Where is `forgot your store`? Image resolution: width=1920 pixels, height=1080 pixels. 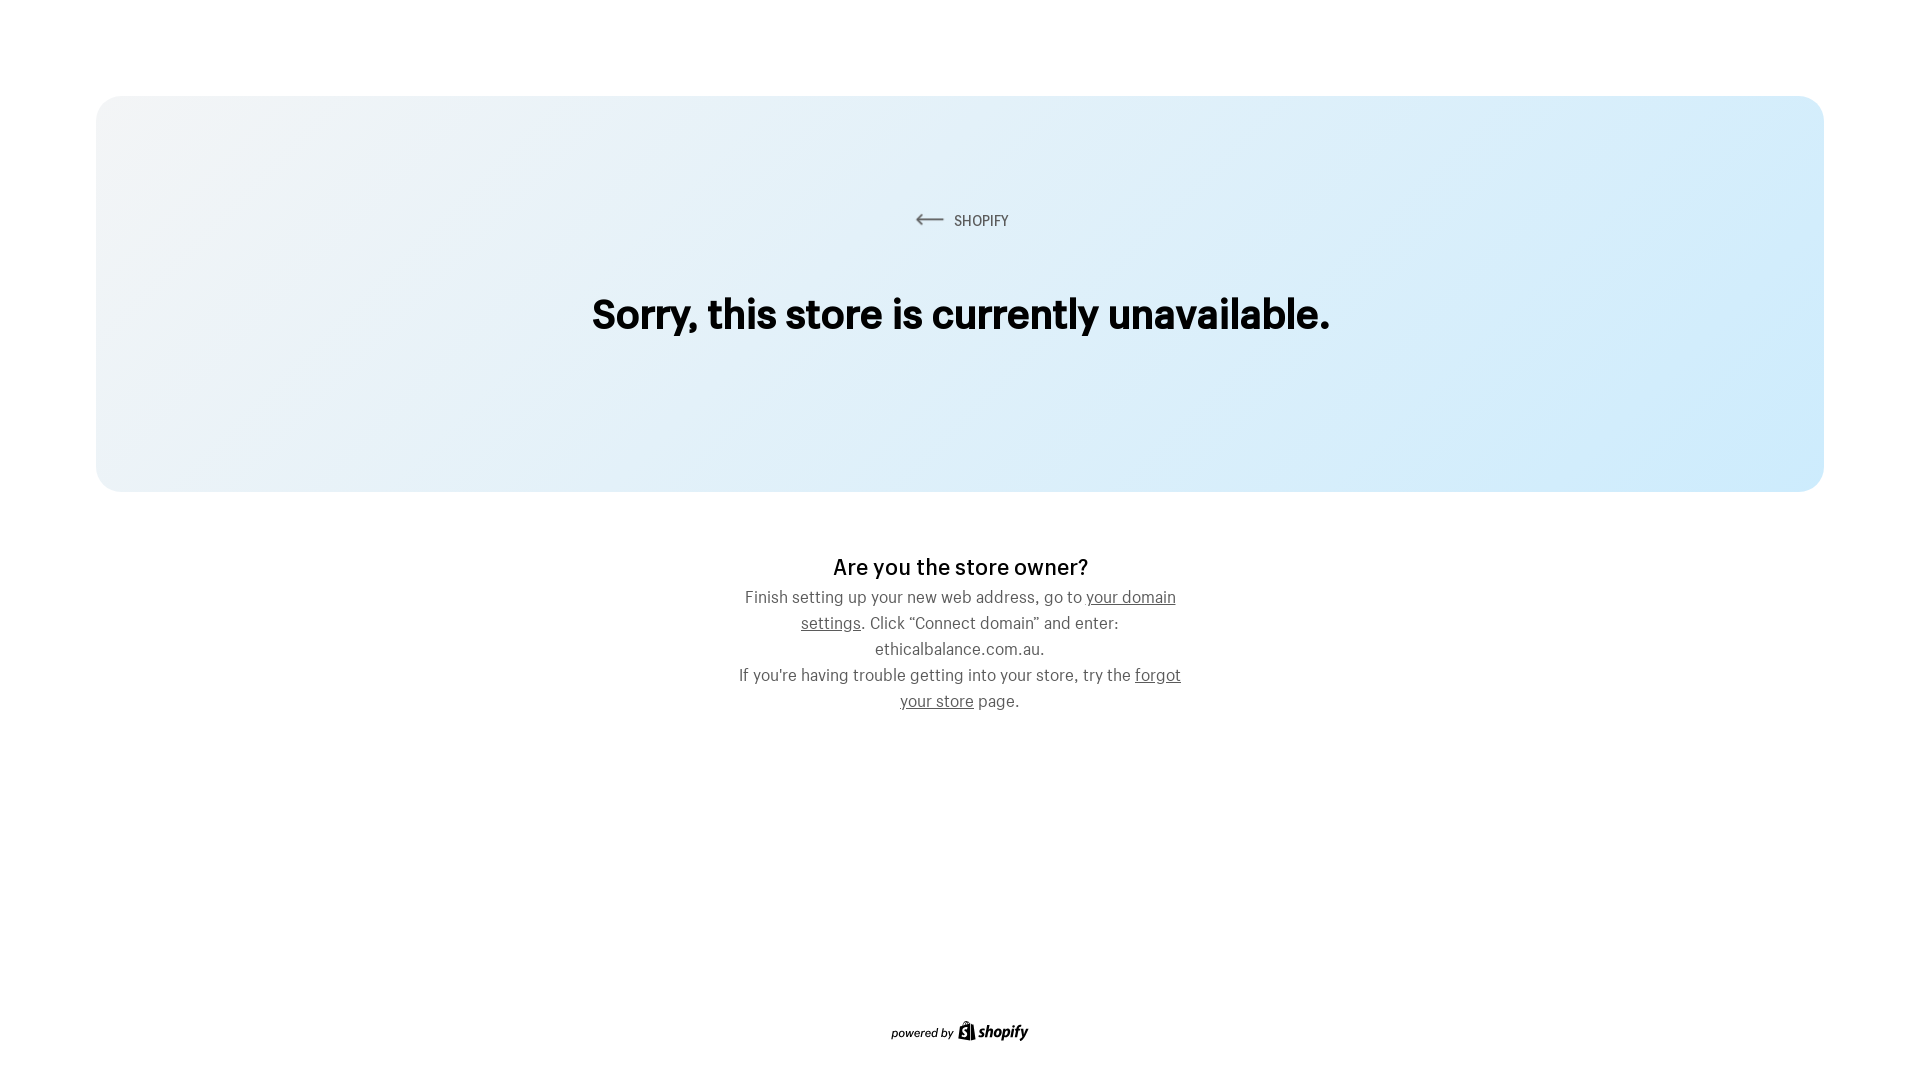
forgot your store is located at coordinates (1040, 685).